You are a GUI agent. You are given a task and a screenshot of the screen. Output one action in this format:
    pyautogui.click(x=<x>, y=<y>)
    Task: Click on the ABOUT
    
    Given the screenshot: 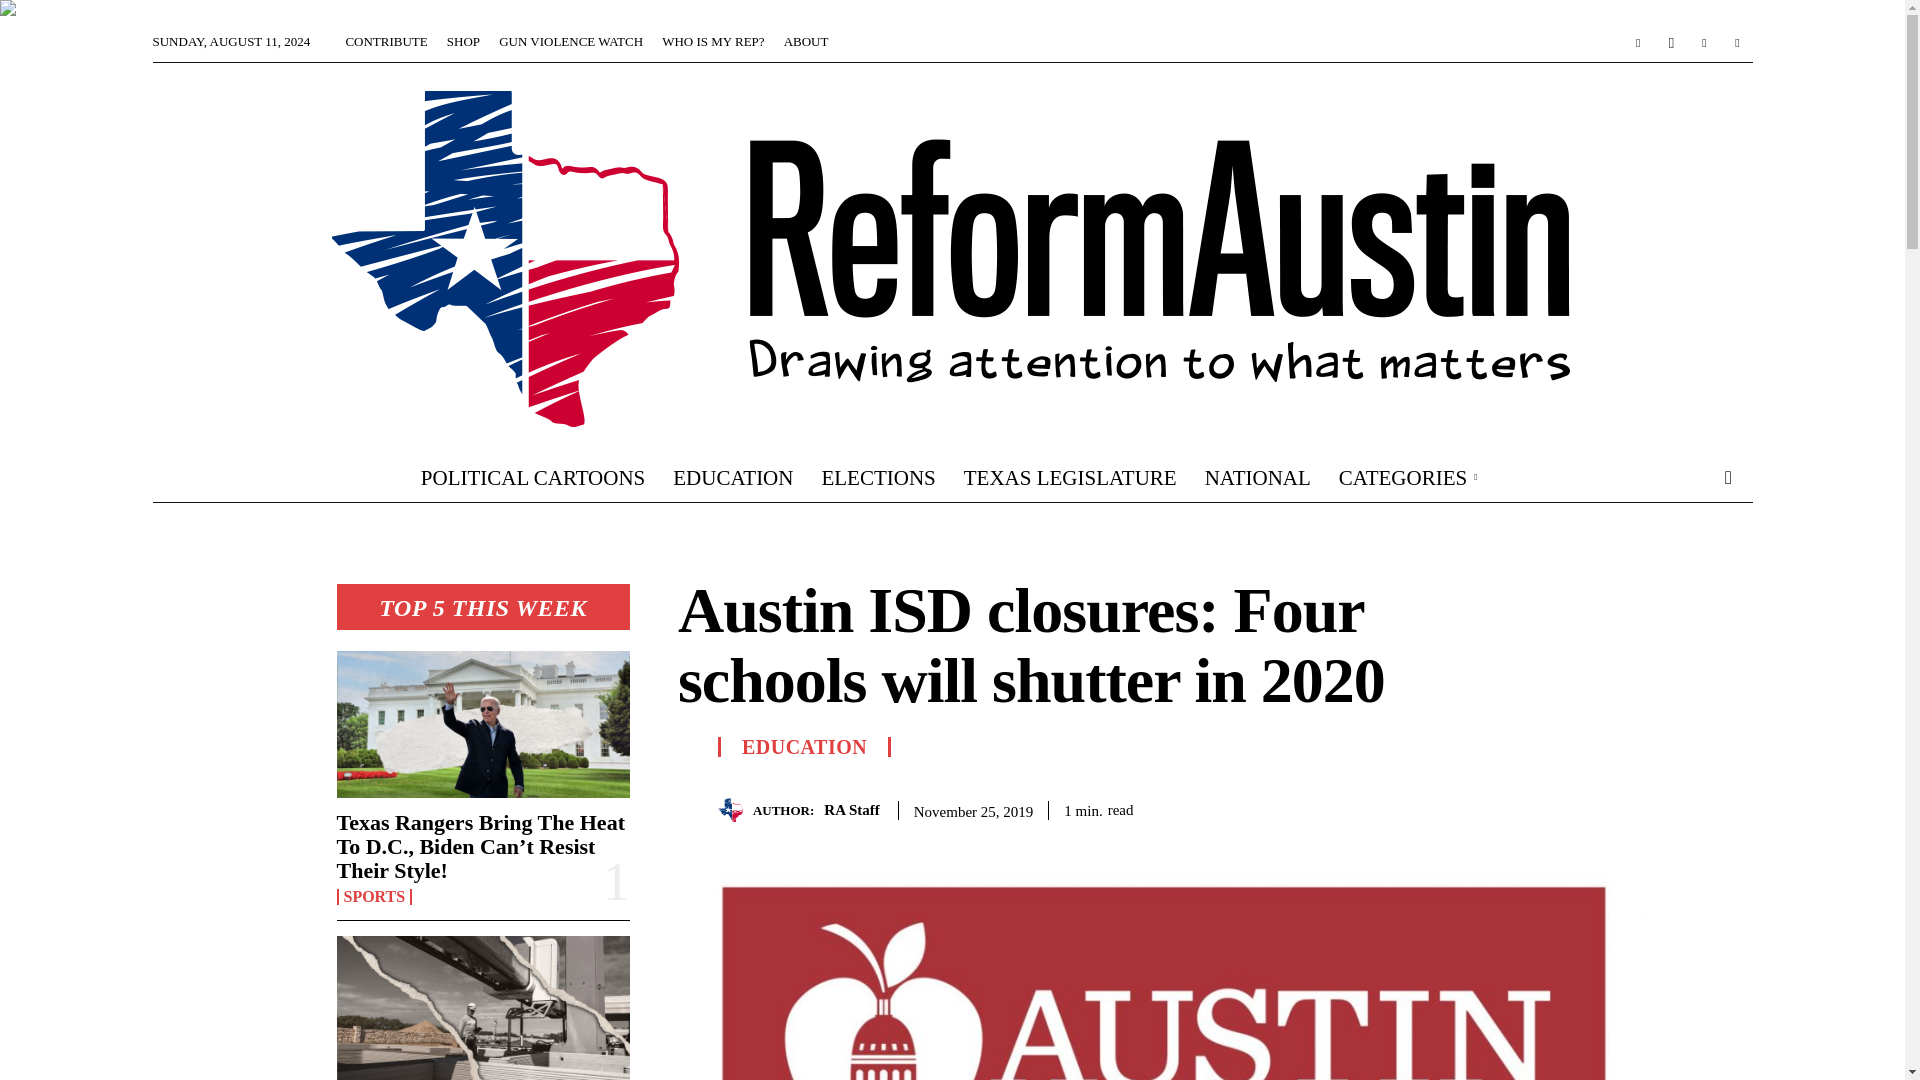 What is the action you would take?
    pyautogui.click(x=806, y=40)
    